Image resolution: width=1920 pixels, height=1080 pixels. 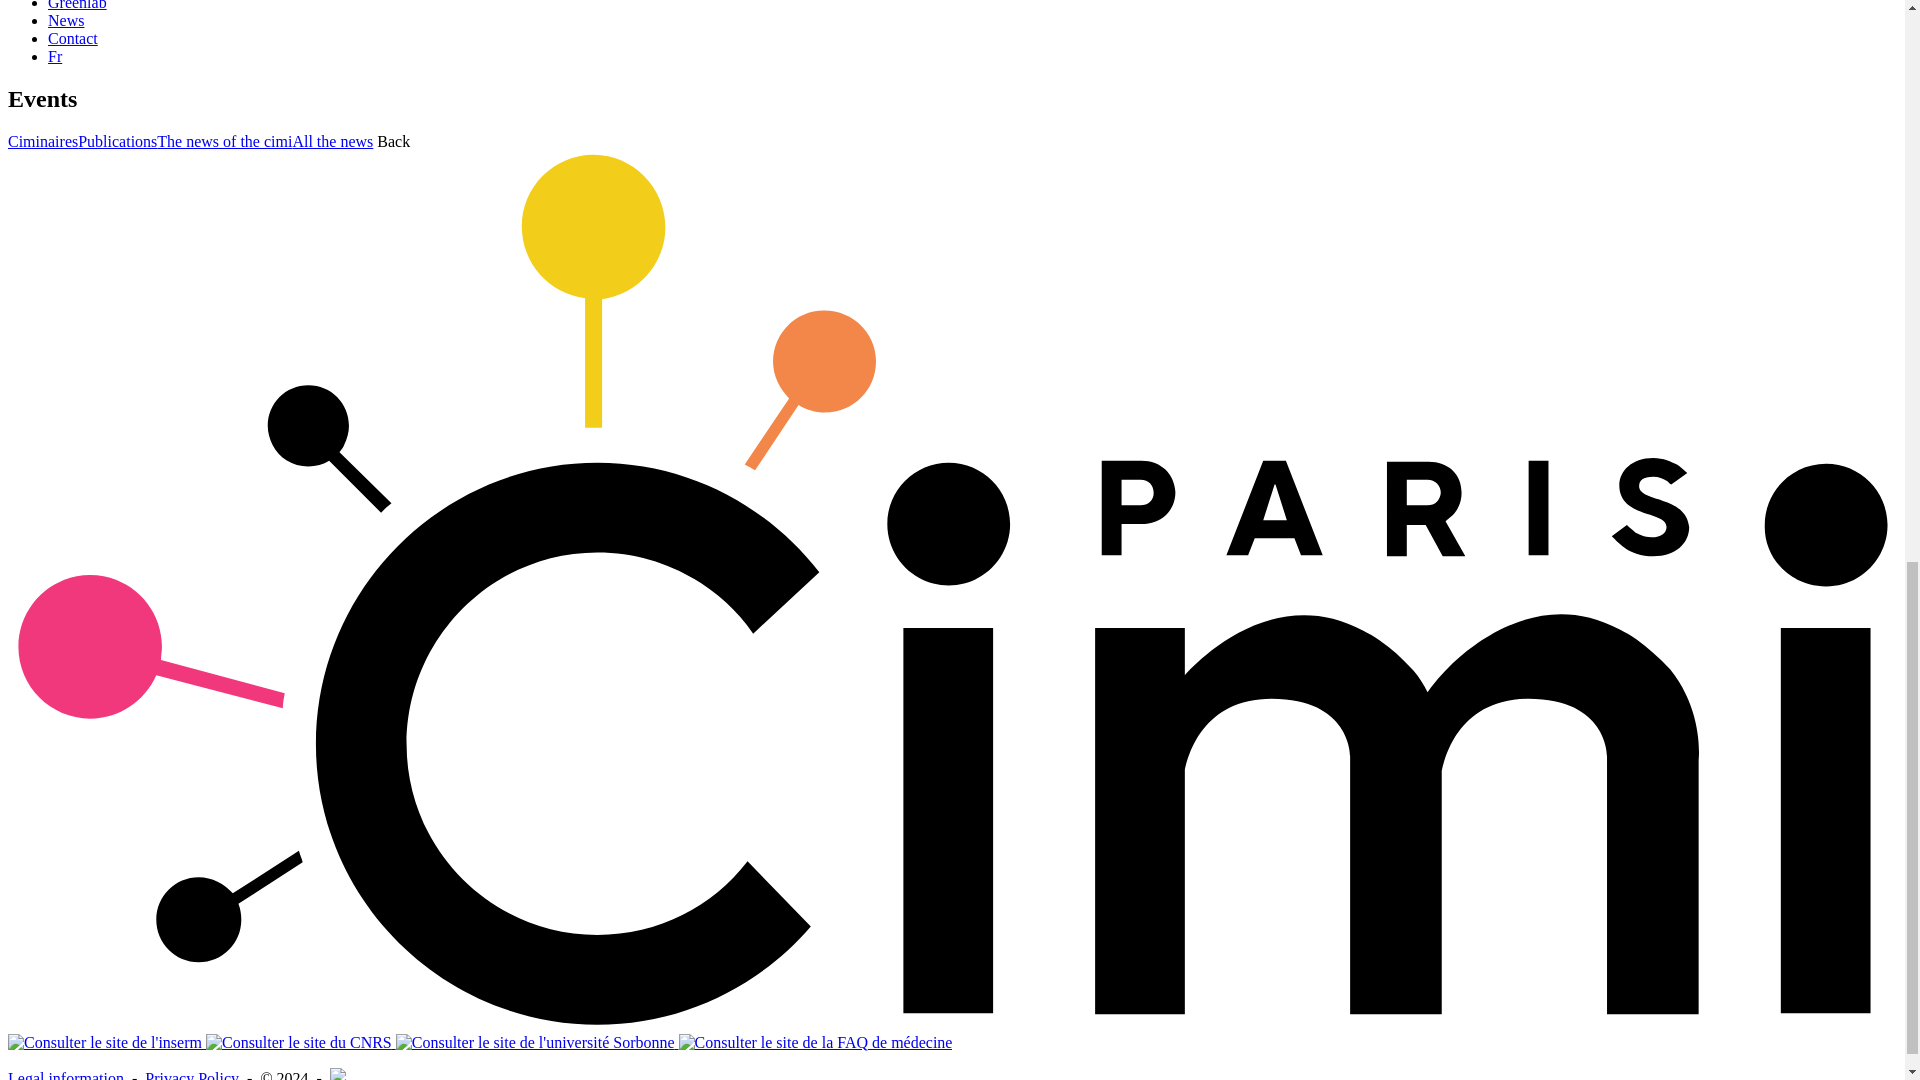 I want to click on Back, so click(x=393, y=141).